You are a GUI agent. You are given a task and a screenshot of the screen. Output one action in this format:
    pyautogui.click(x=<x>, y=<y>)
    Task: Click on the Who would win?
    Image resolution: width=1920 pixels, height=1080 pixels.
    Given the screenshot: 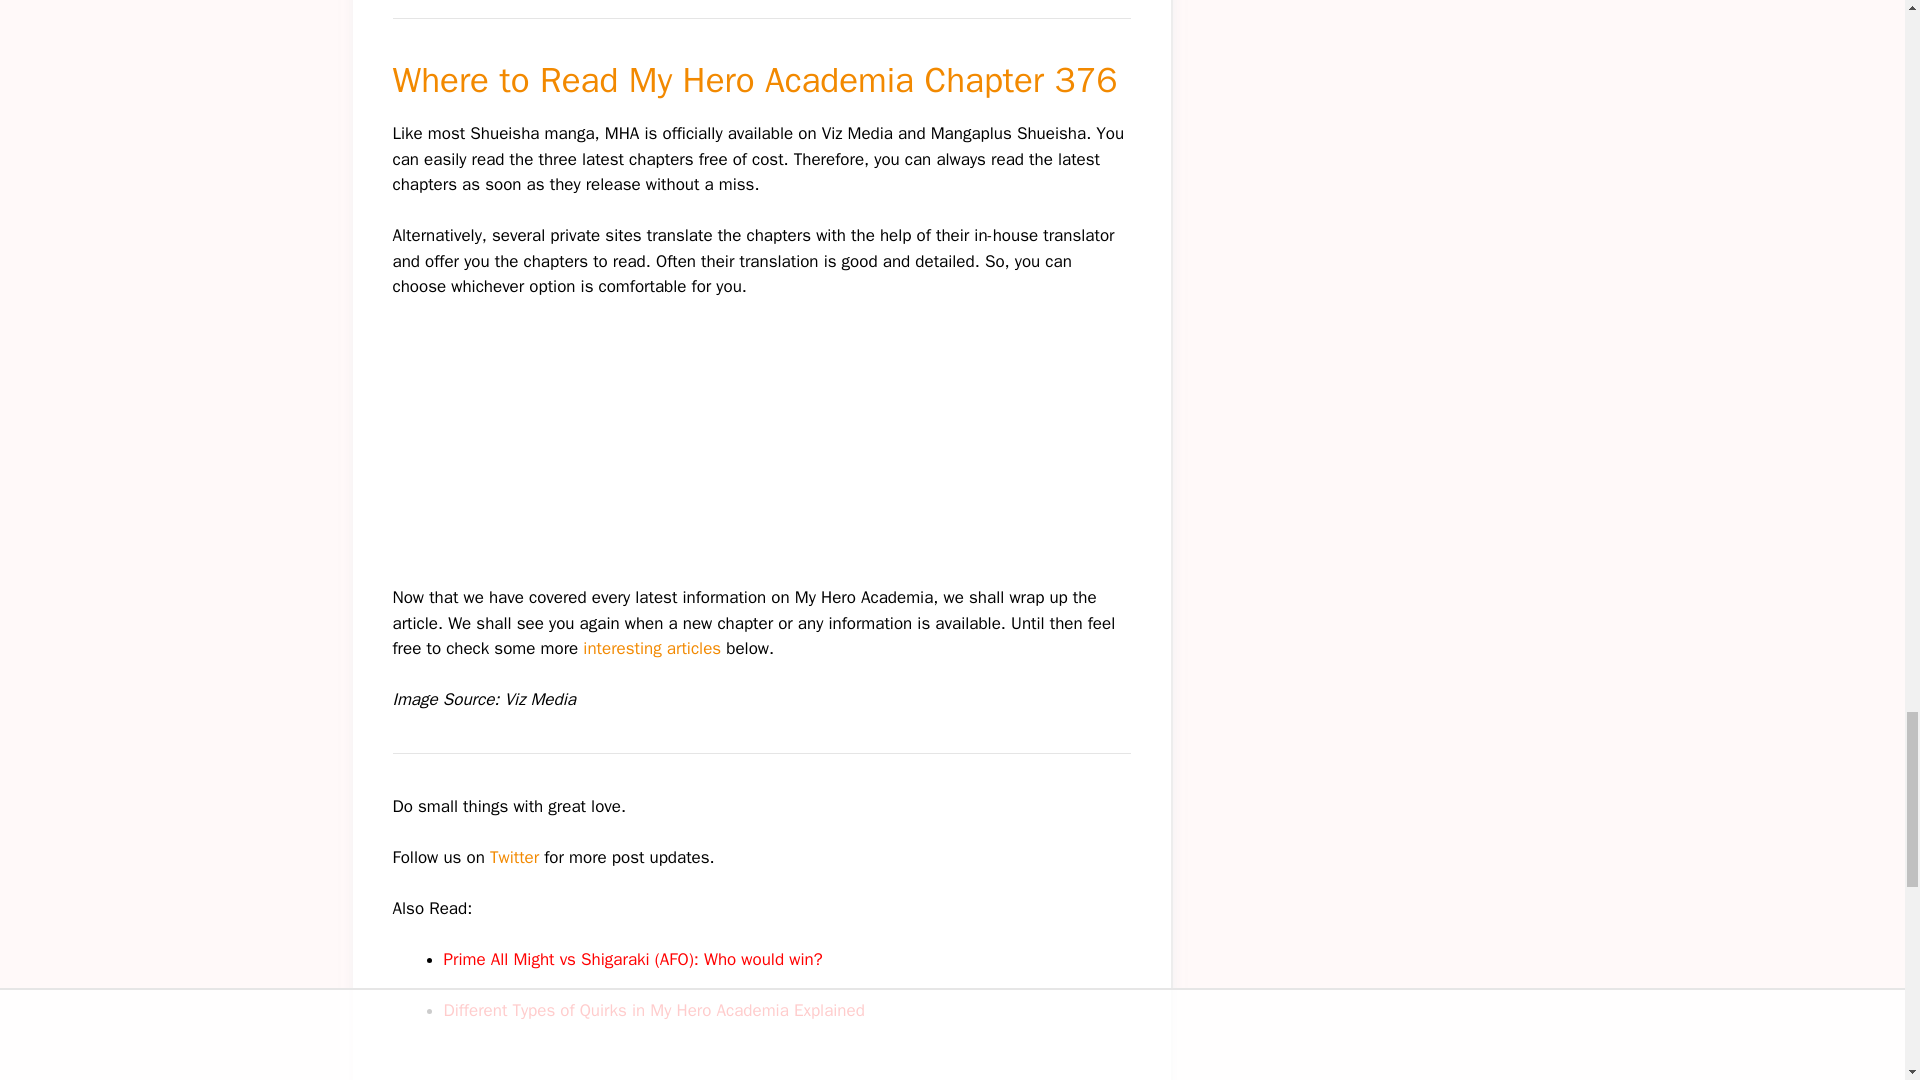 What is the action you would take?
    pyautogui.click(x=764, y=959)
    